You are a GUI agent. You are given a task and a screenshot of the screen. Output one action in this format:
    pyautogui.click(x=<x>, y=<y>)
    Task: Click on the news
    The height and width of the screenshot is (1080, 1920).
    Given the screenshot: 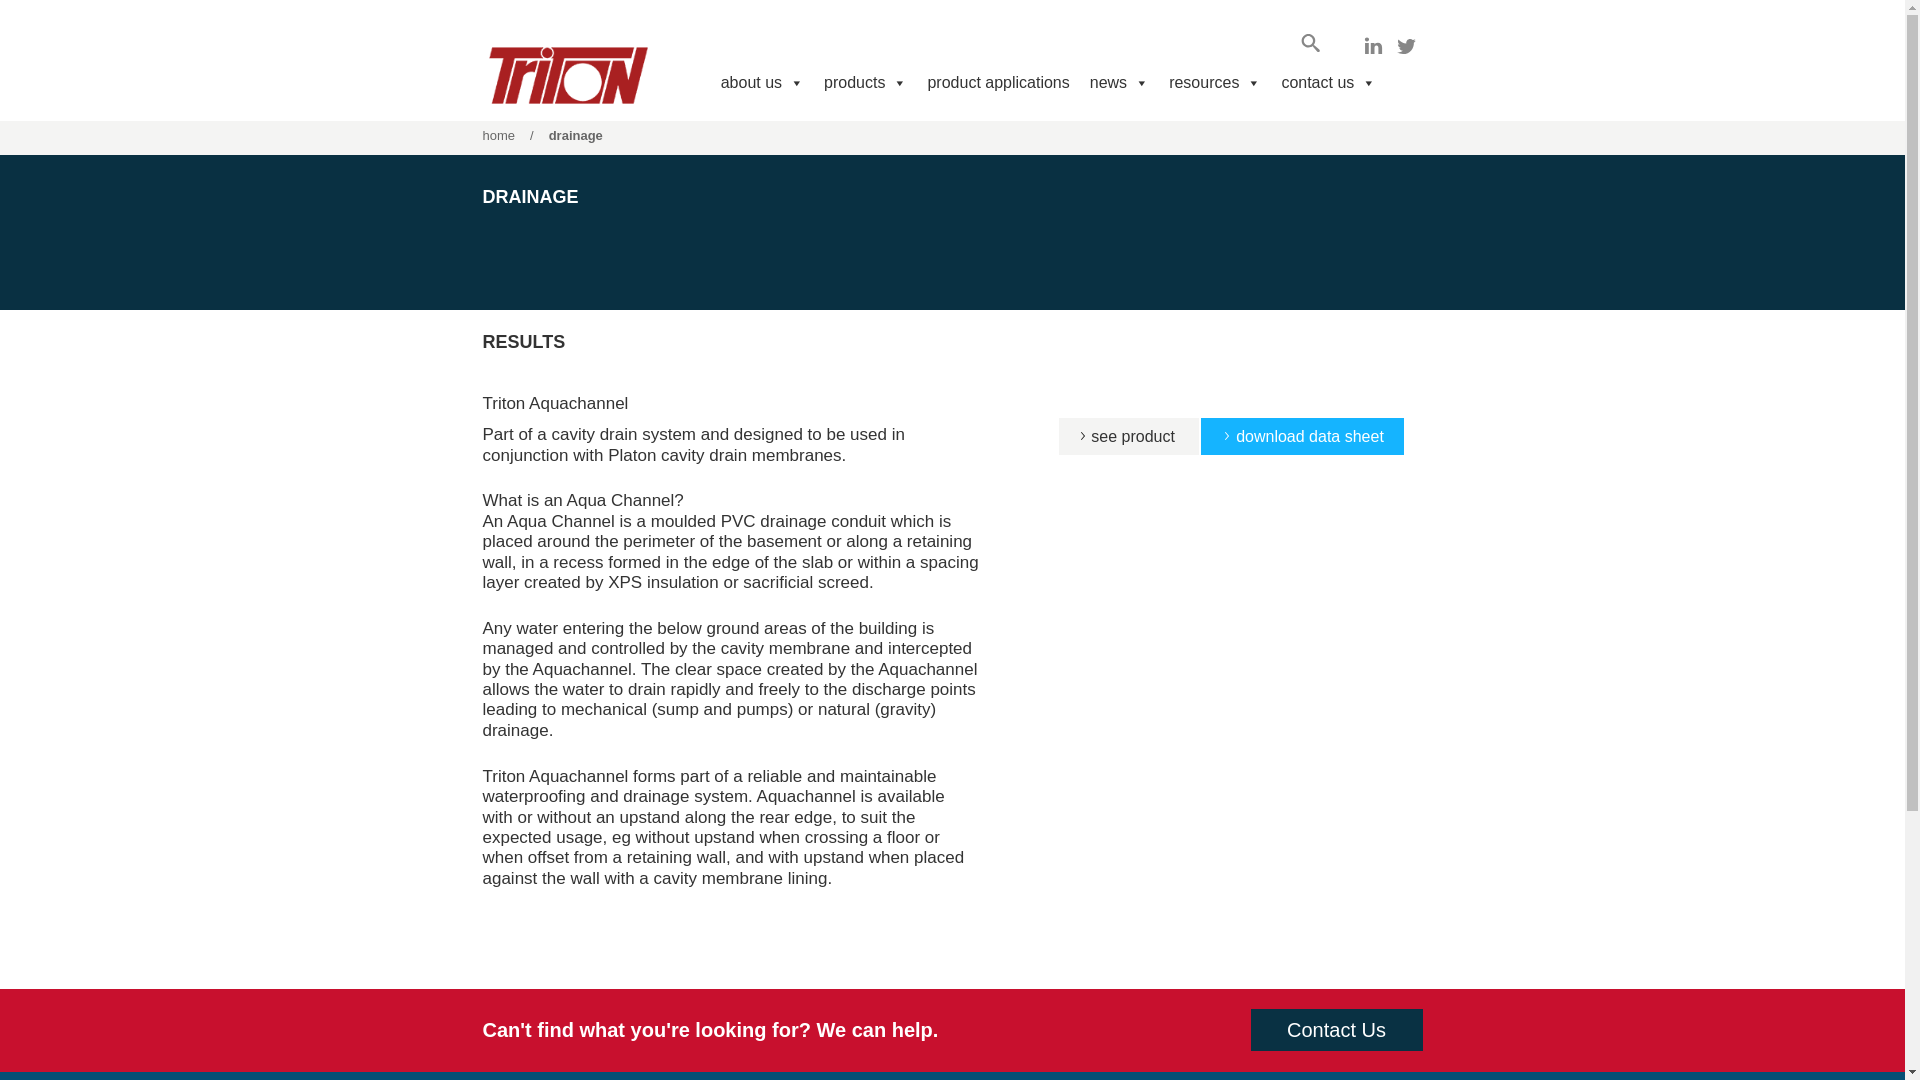 What is the action you would take?
    pyautogui.click(x=1119, y=82)
    